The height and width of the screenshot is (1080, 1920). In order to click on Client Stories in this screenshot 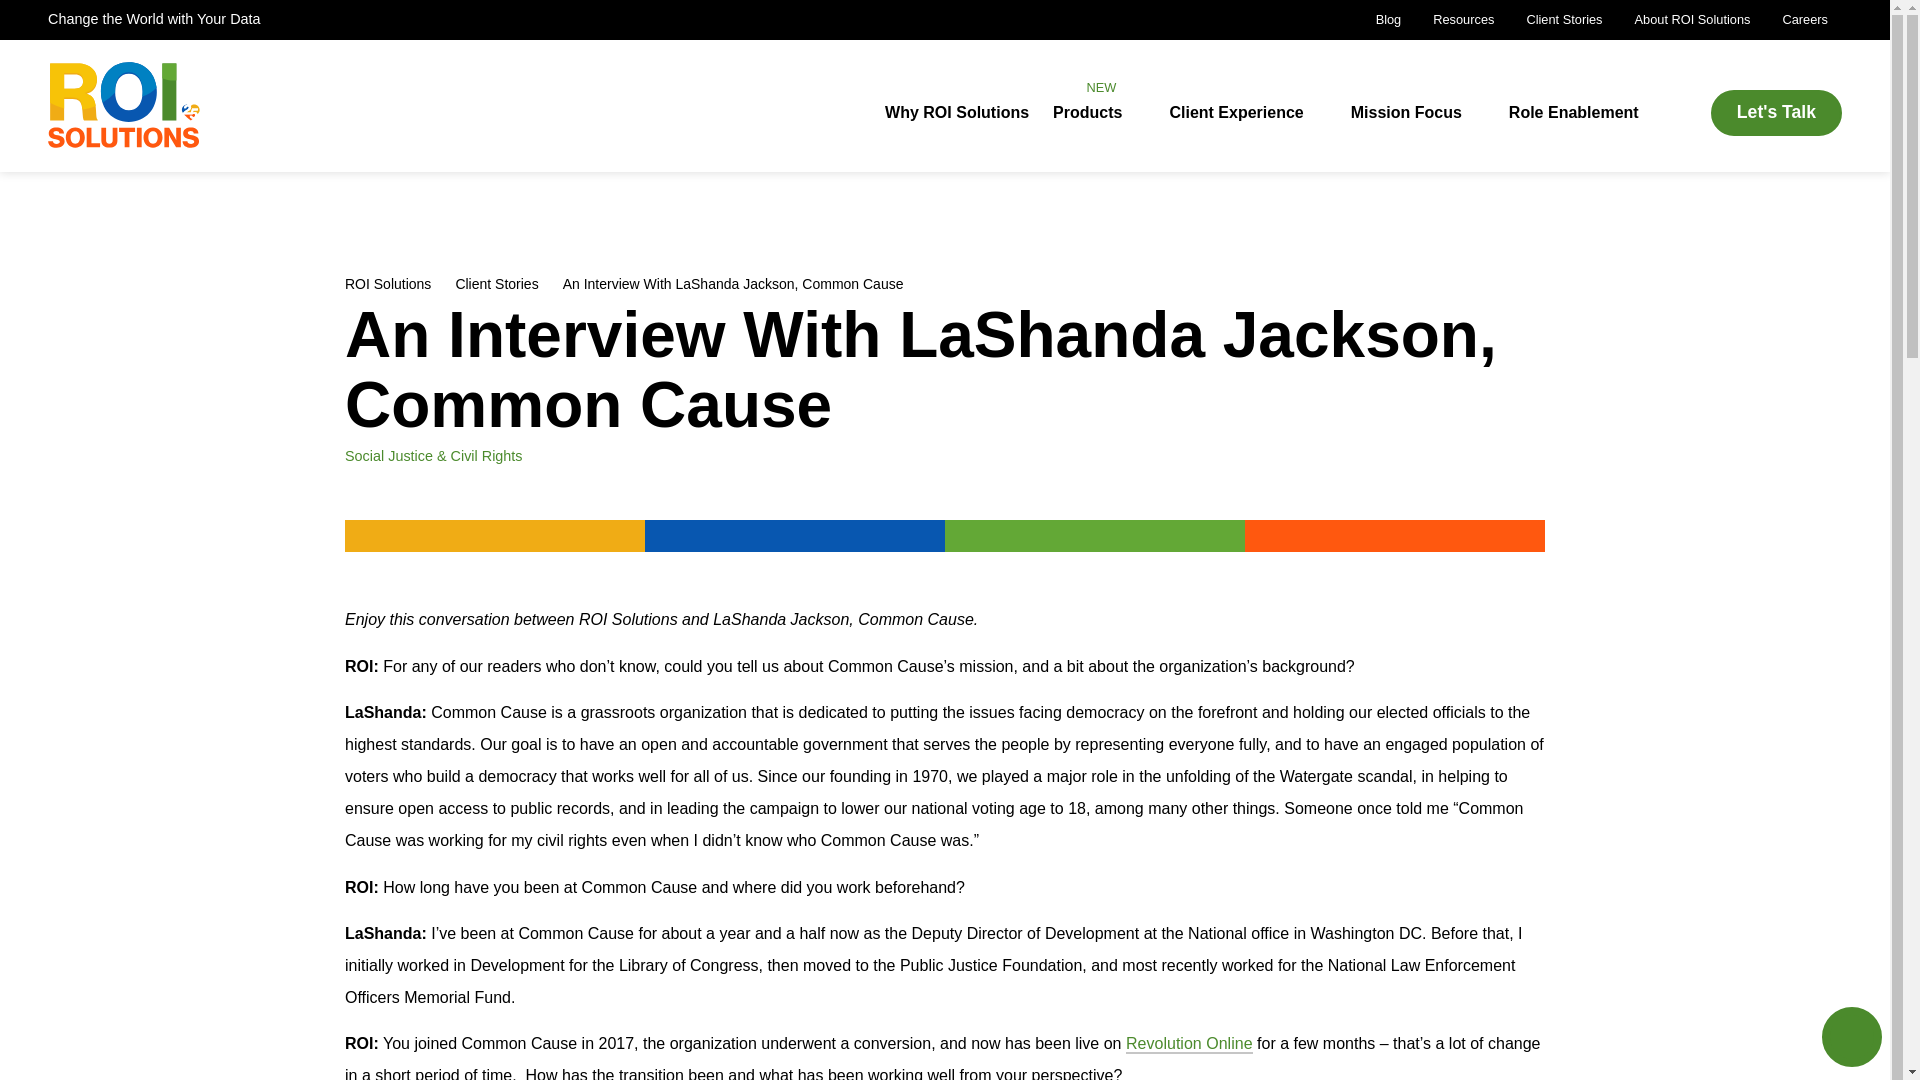, I will do `click(957, 112)`.